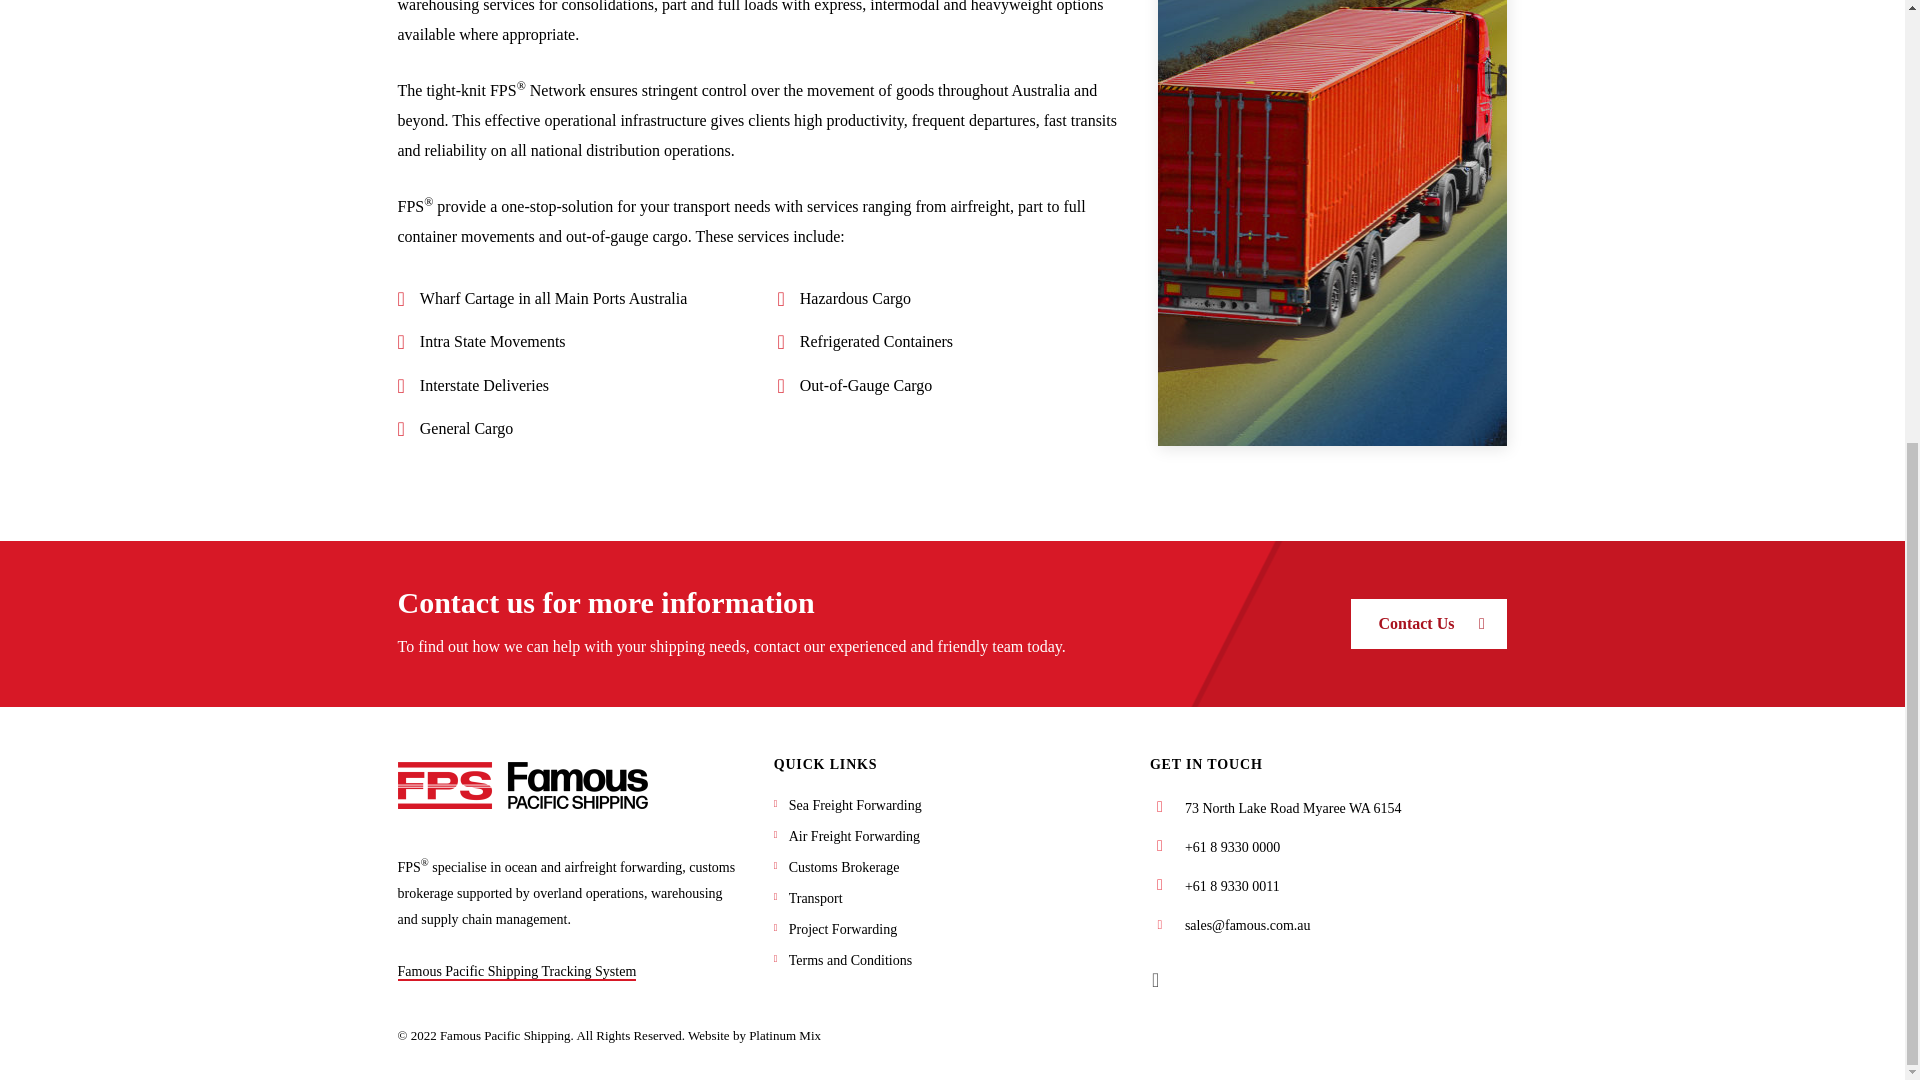  What do you see at coordinates (844, 866) in the screenshot?
I see `Customs Brokerage` at bounding box center [844, 866].